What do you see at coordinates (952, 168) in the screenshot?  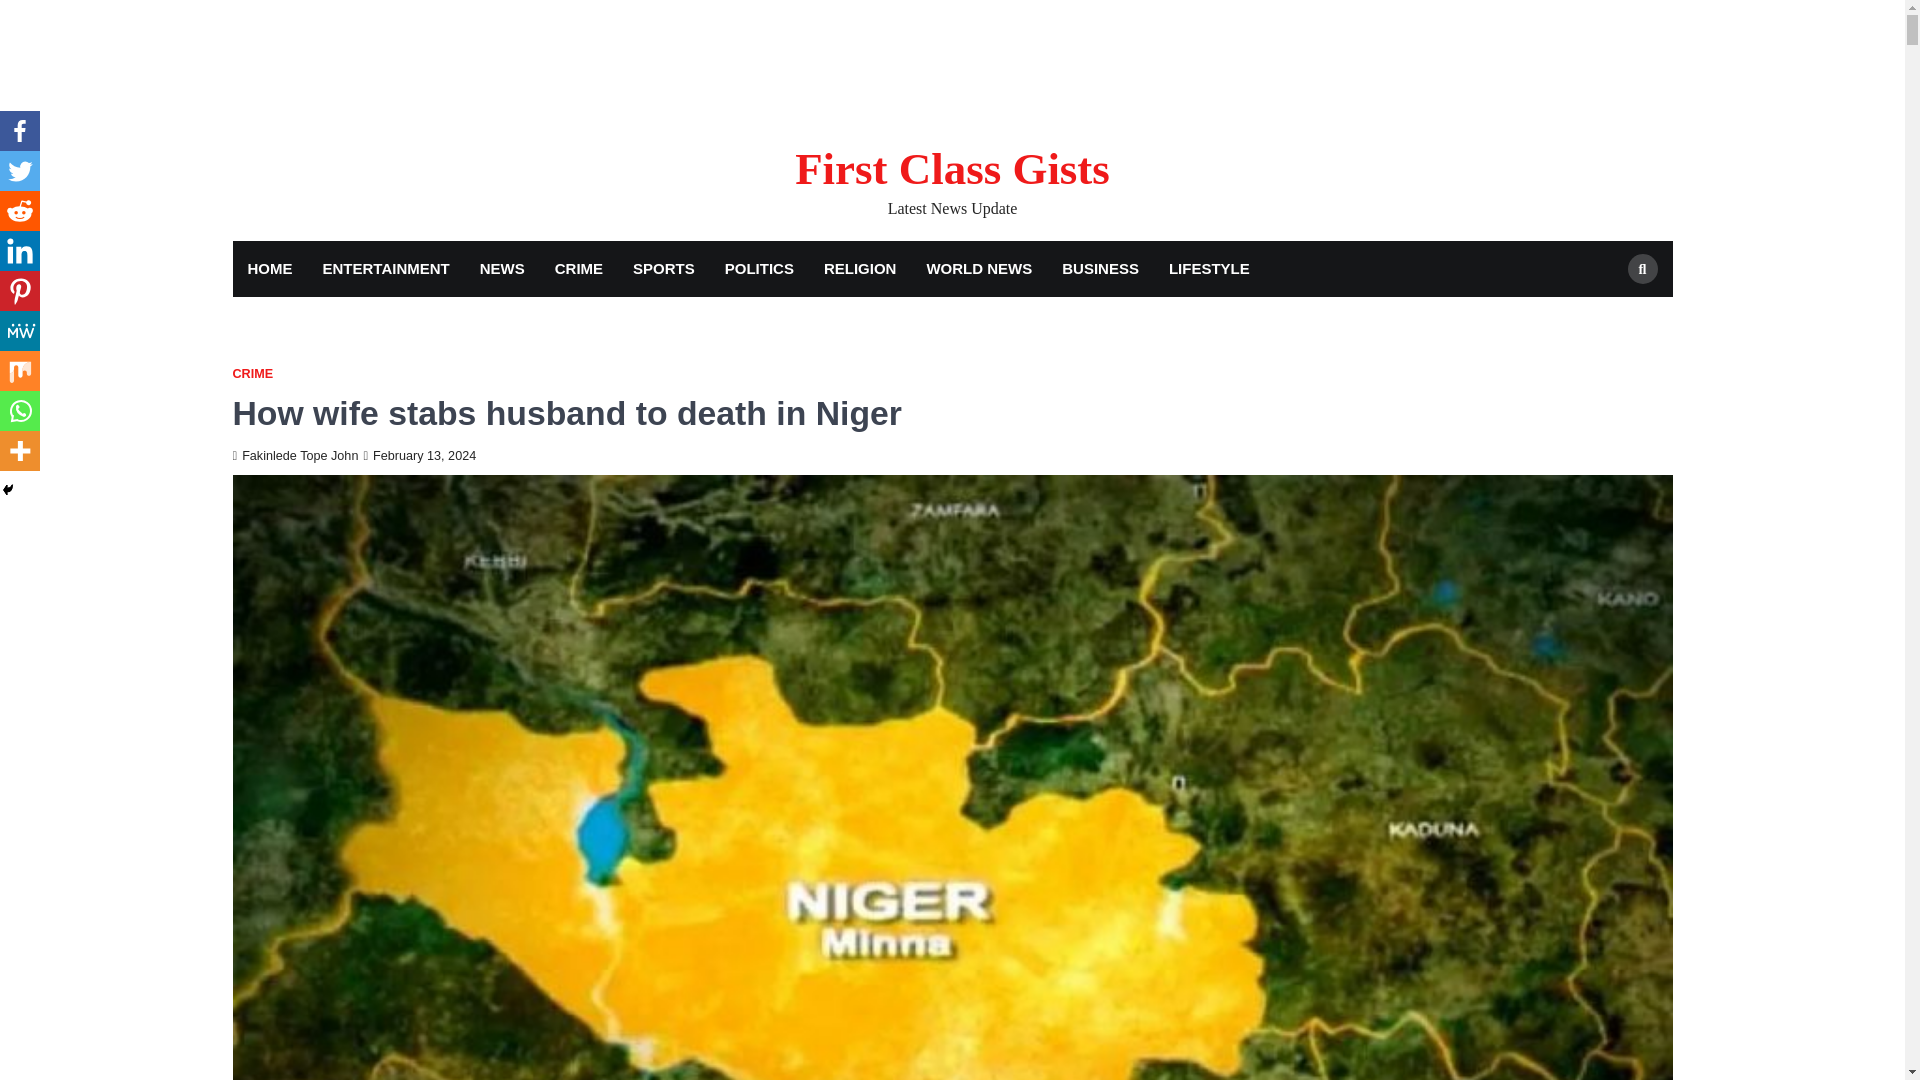 I see `First Class Gists` at bounding box center [952, 168].